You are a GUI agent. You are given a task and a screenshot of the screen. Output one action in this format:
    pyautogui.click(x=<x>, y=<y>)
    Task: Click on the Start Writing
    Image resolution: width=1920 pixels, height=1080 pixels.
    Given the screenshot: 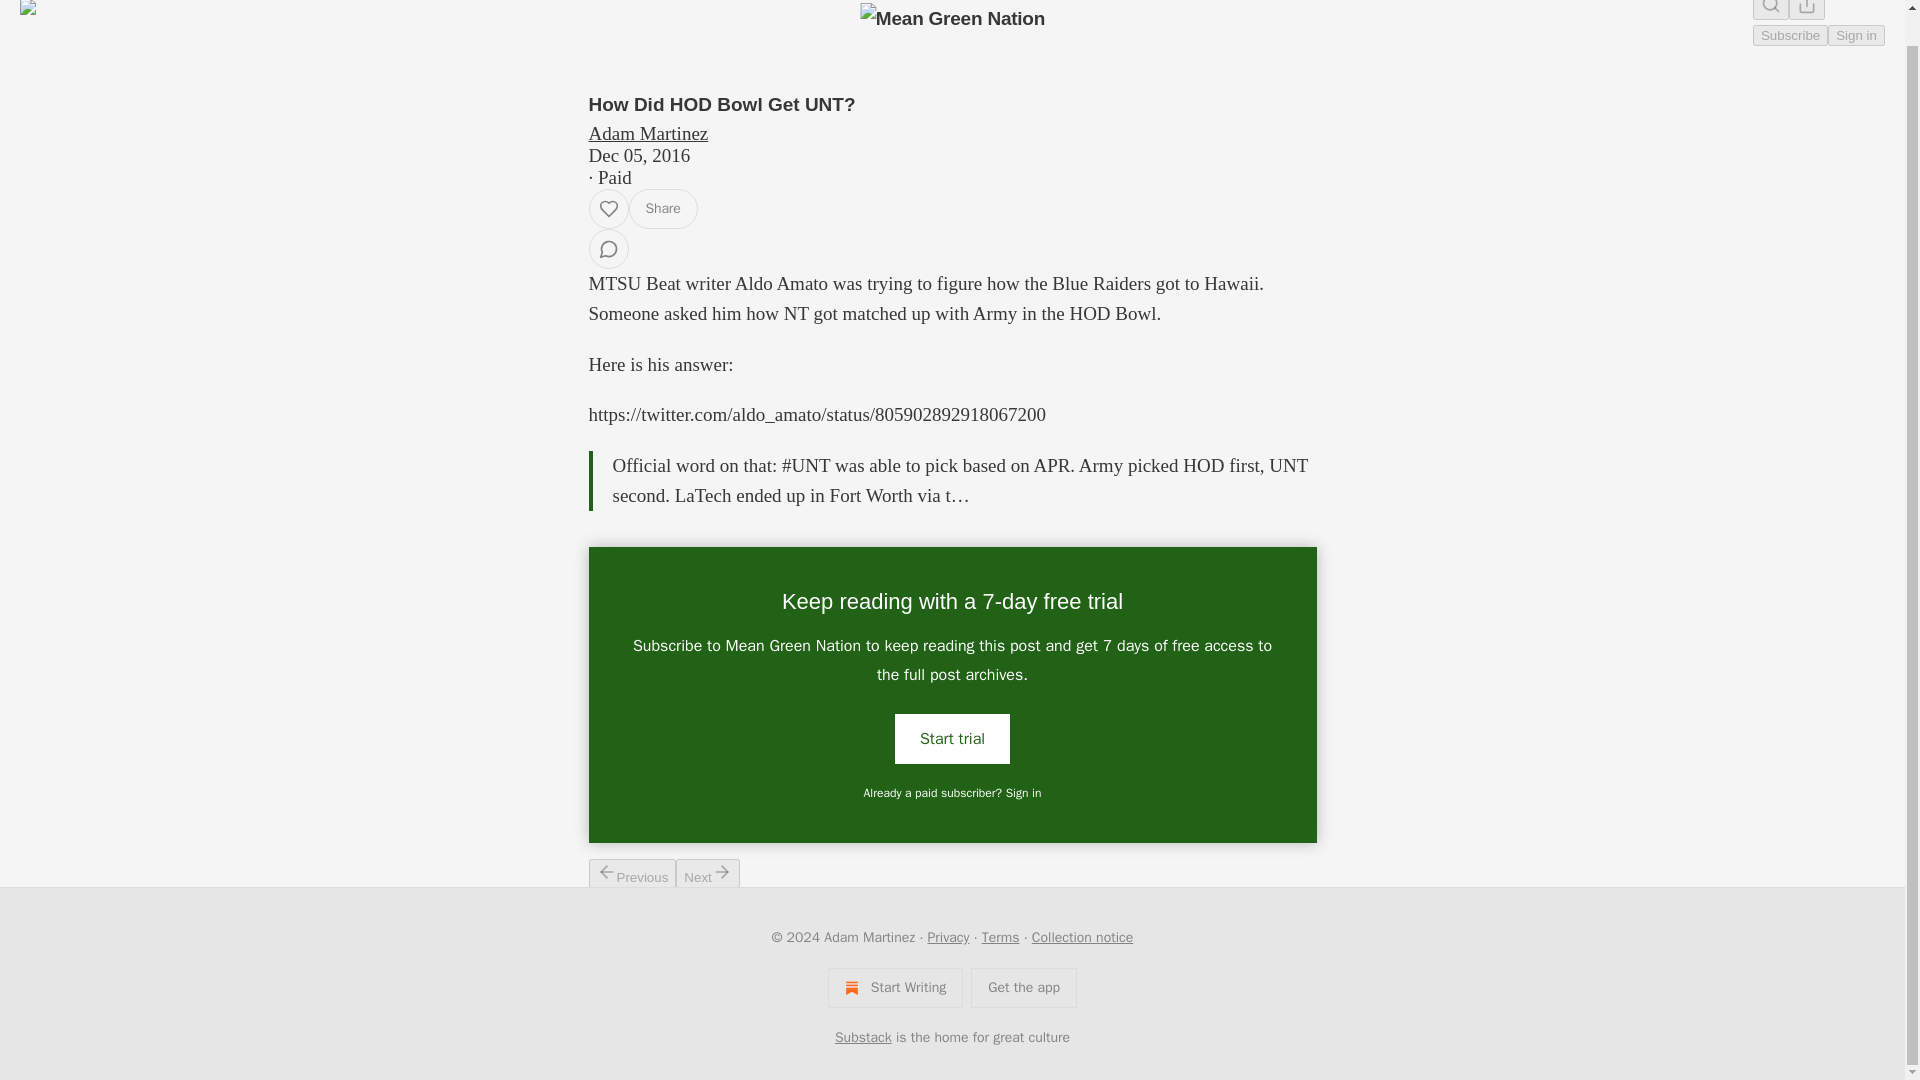 What is the action you would take?
    pyautogui.click(x=895, y=987)
    